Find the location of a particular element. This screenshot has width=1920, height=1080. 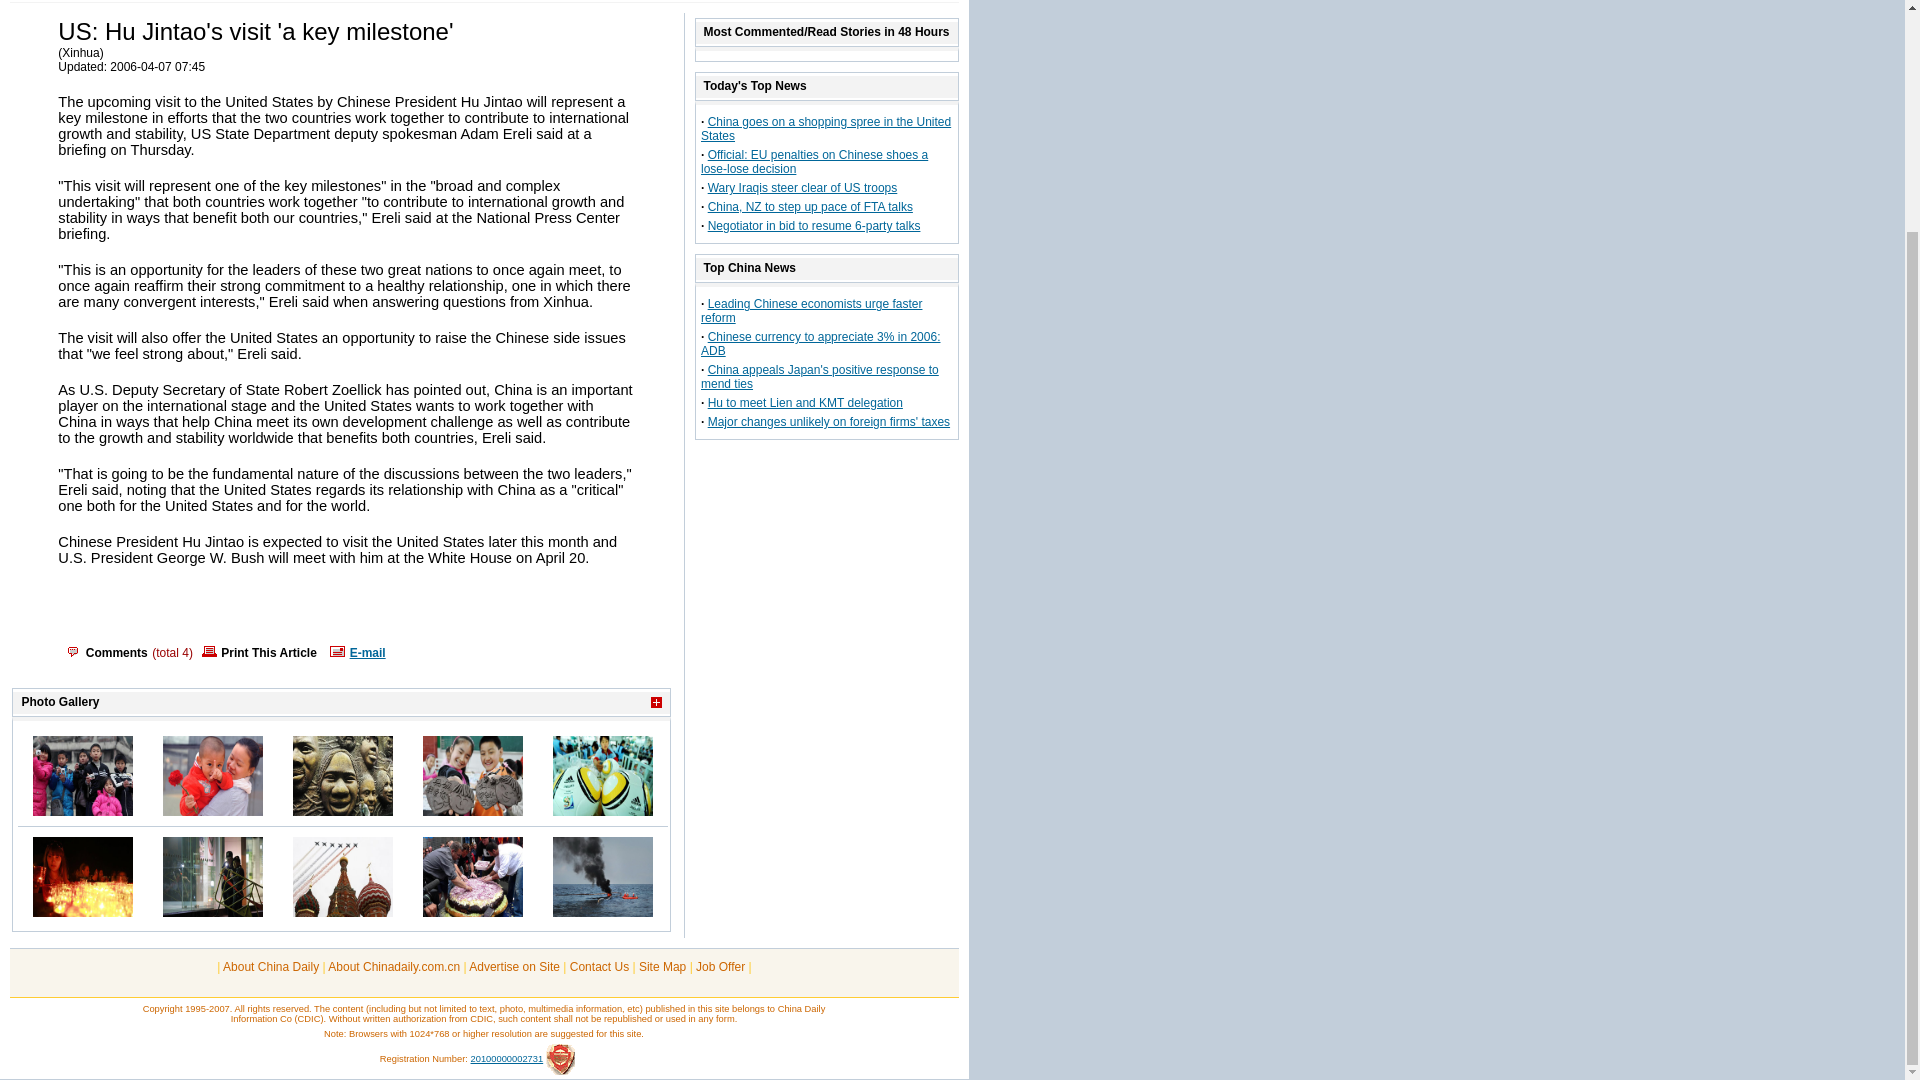

Print This Article is located at coordinates (268, 650).